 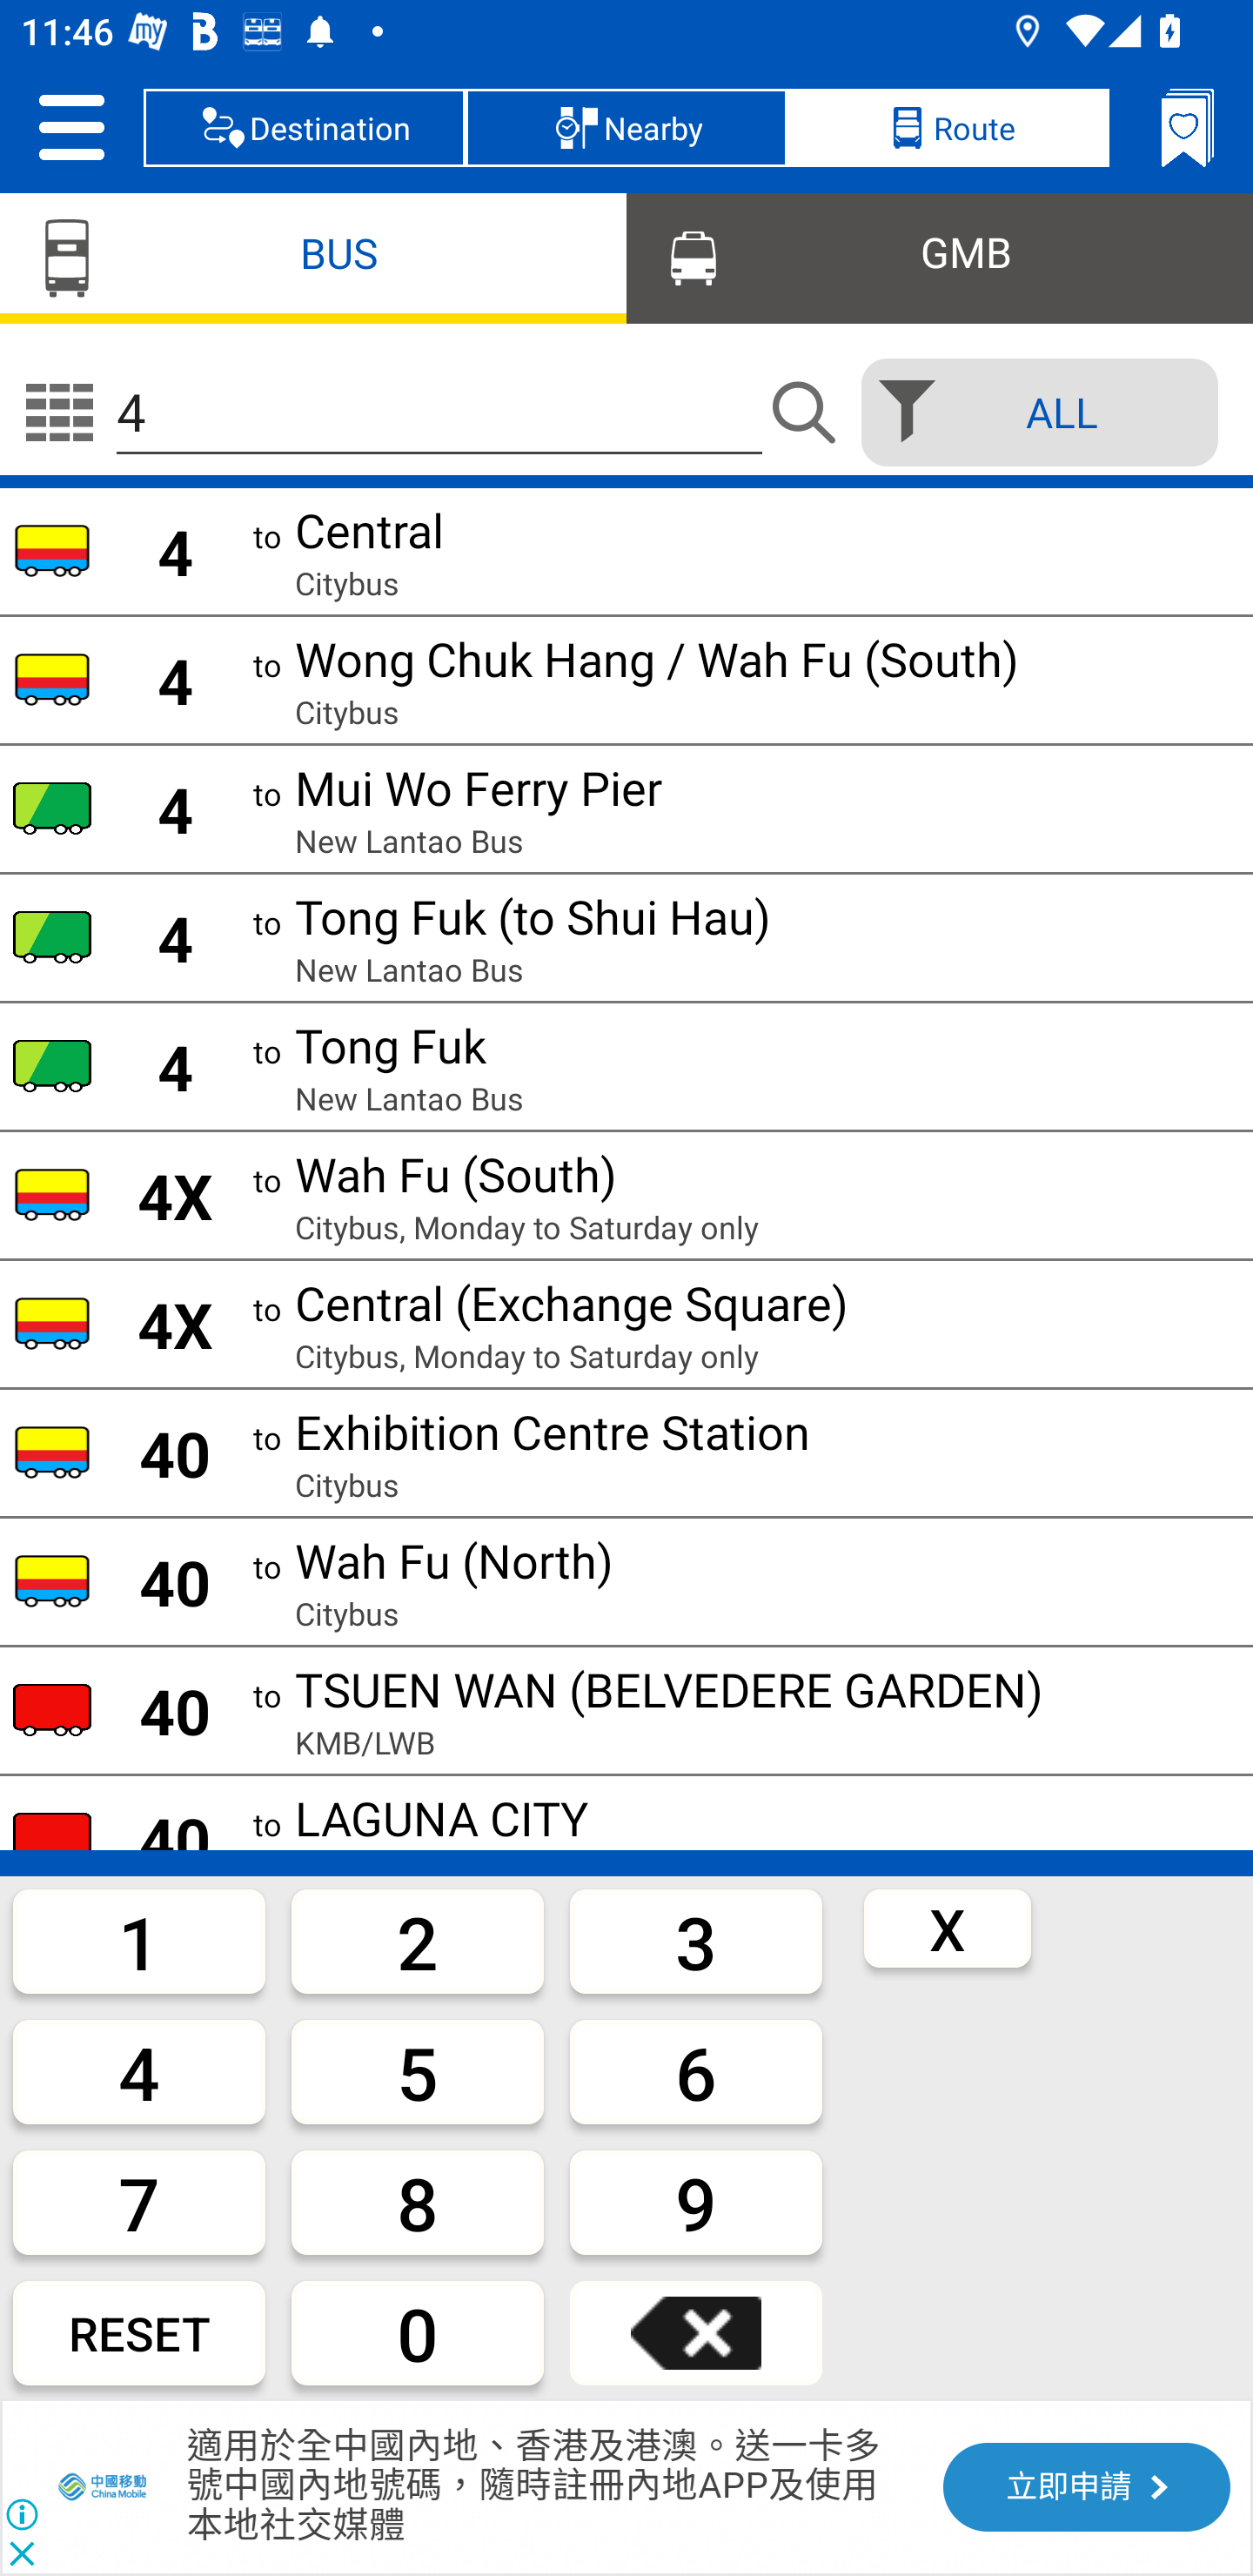 I want to click on 0, so click(x=418, y=2332).